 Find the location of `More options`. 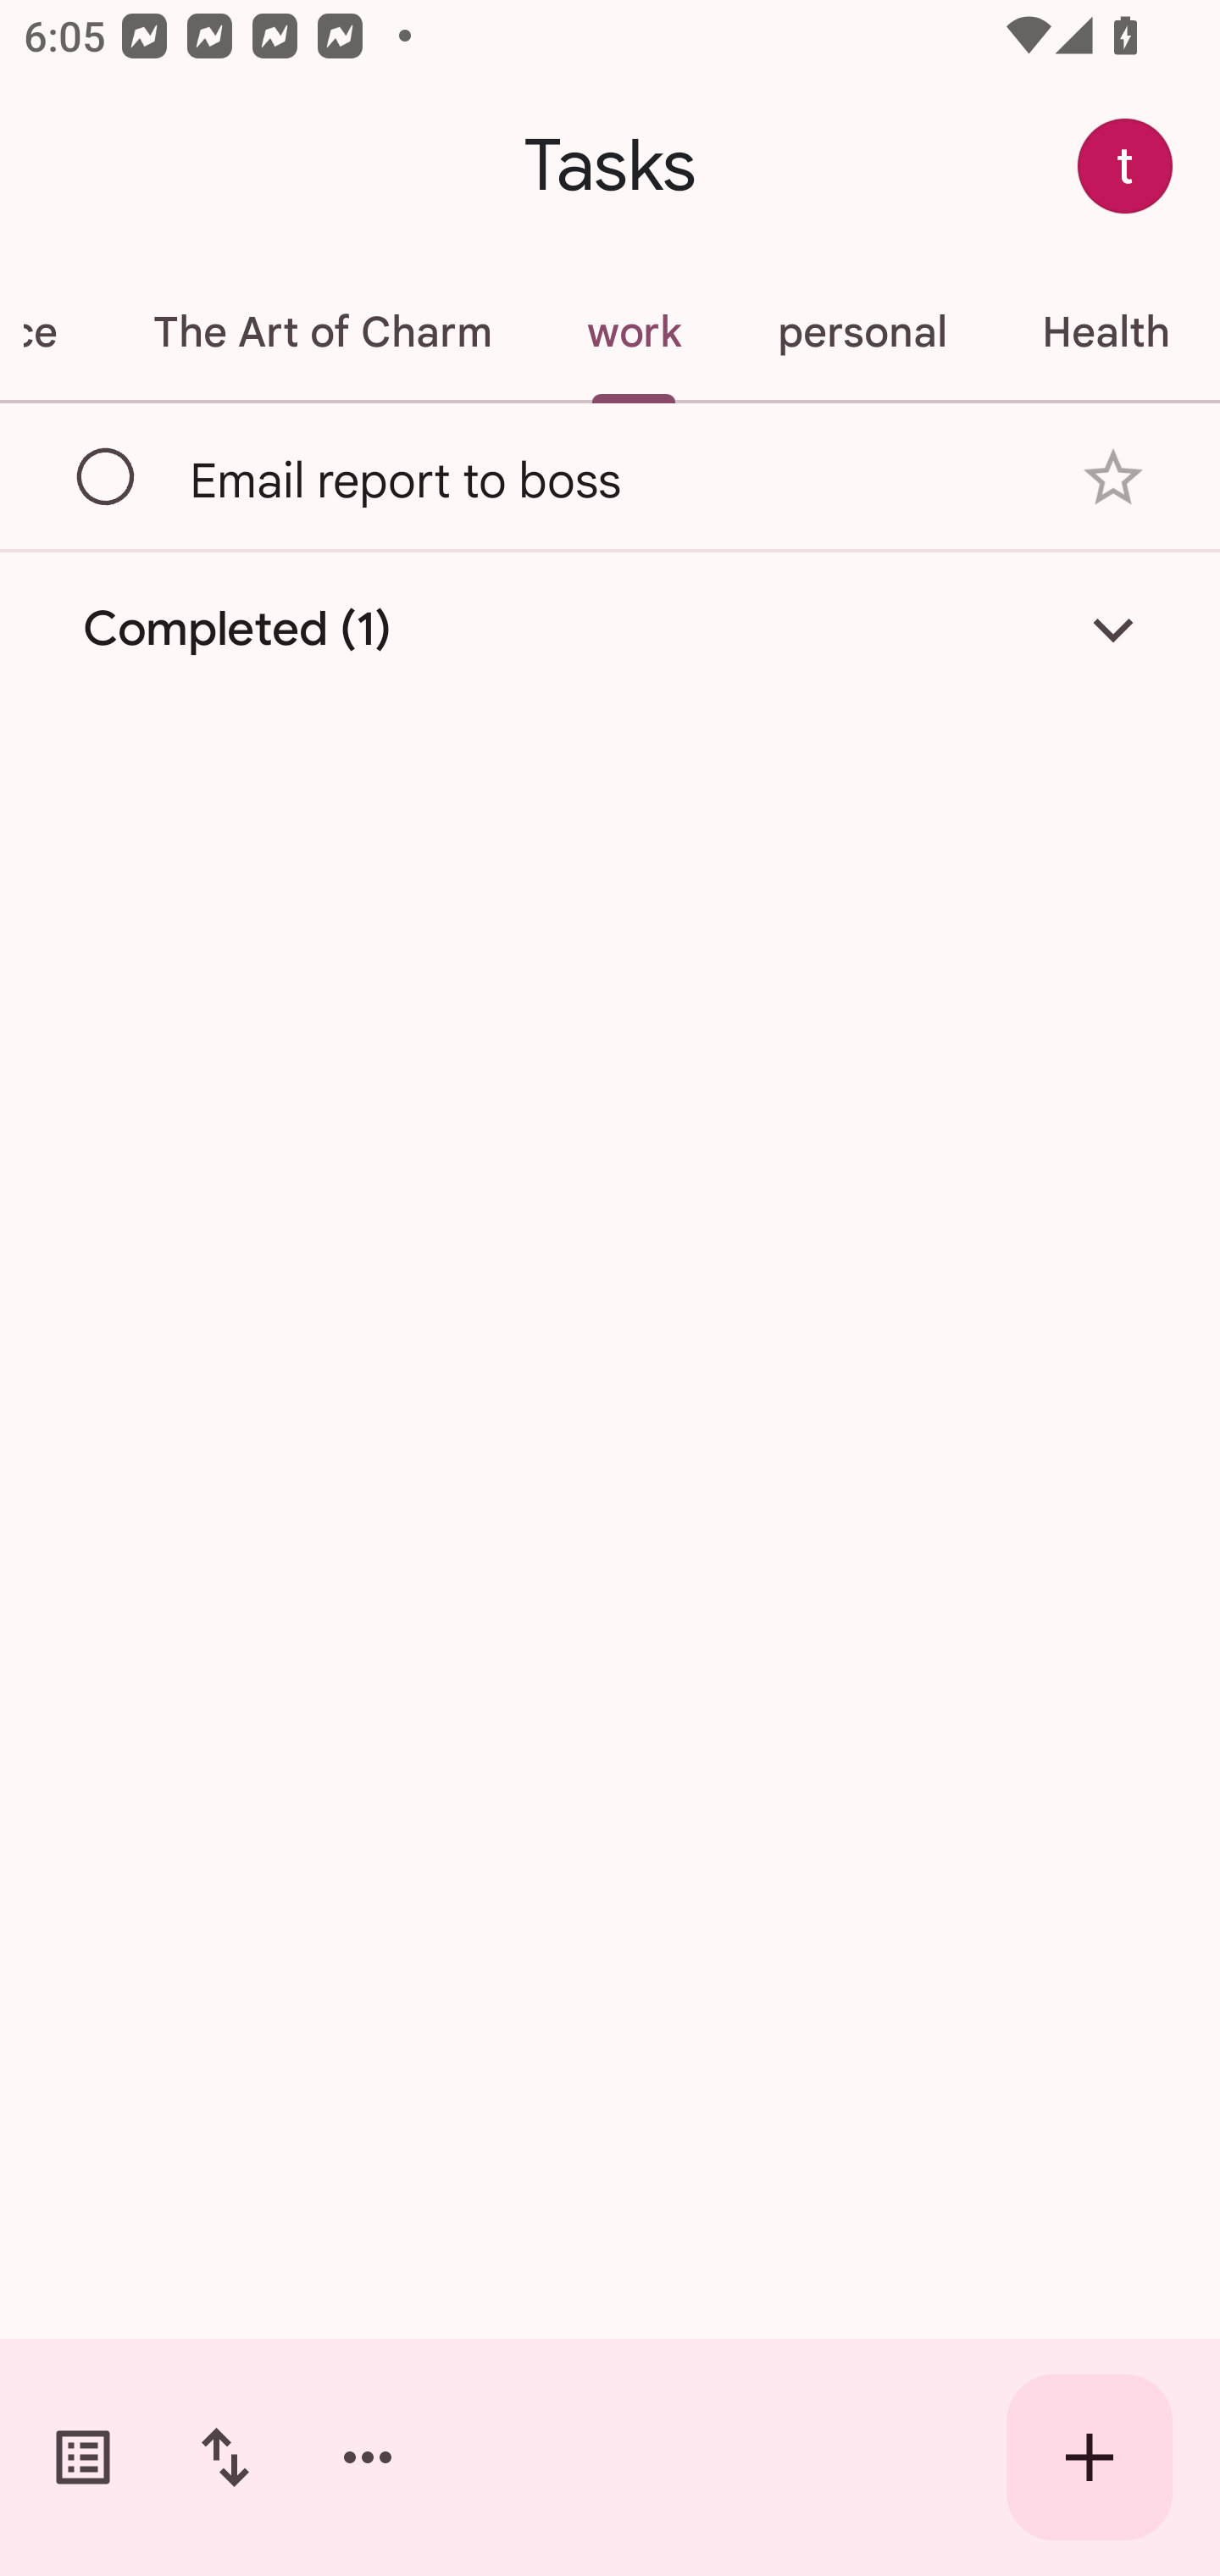

More options is located at coordinates (368, 2457).